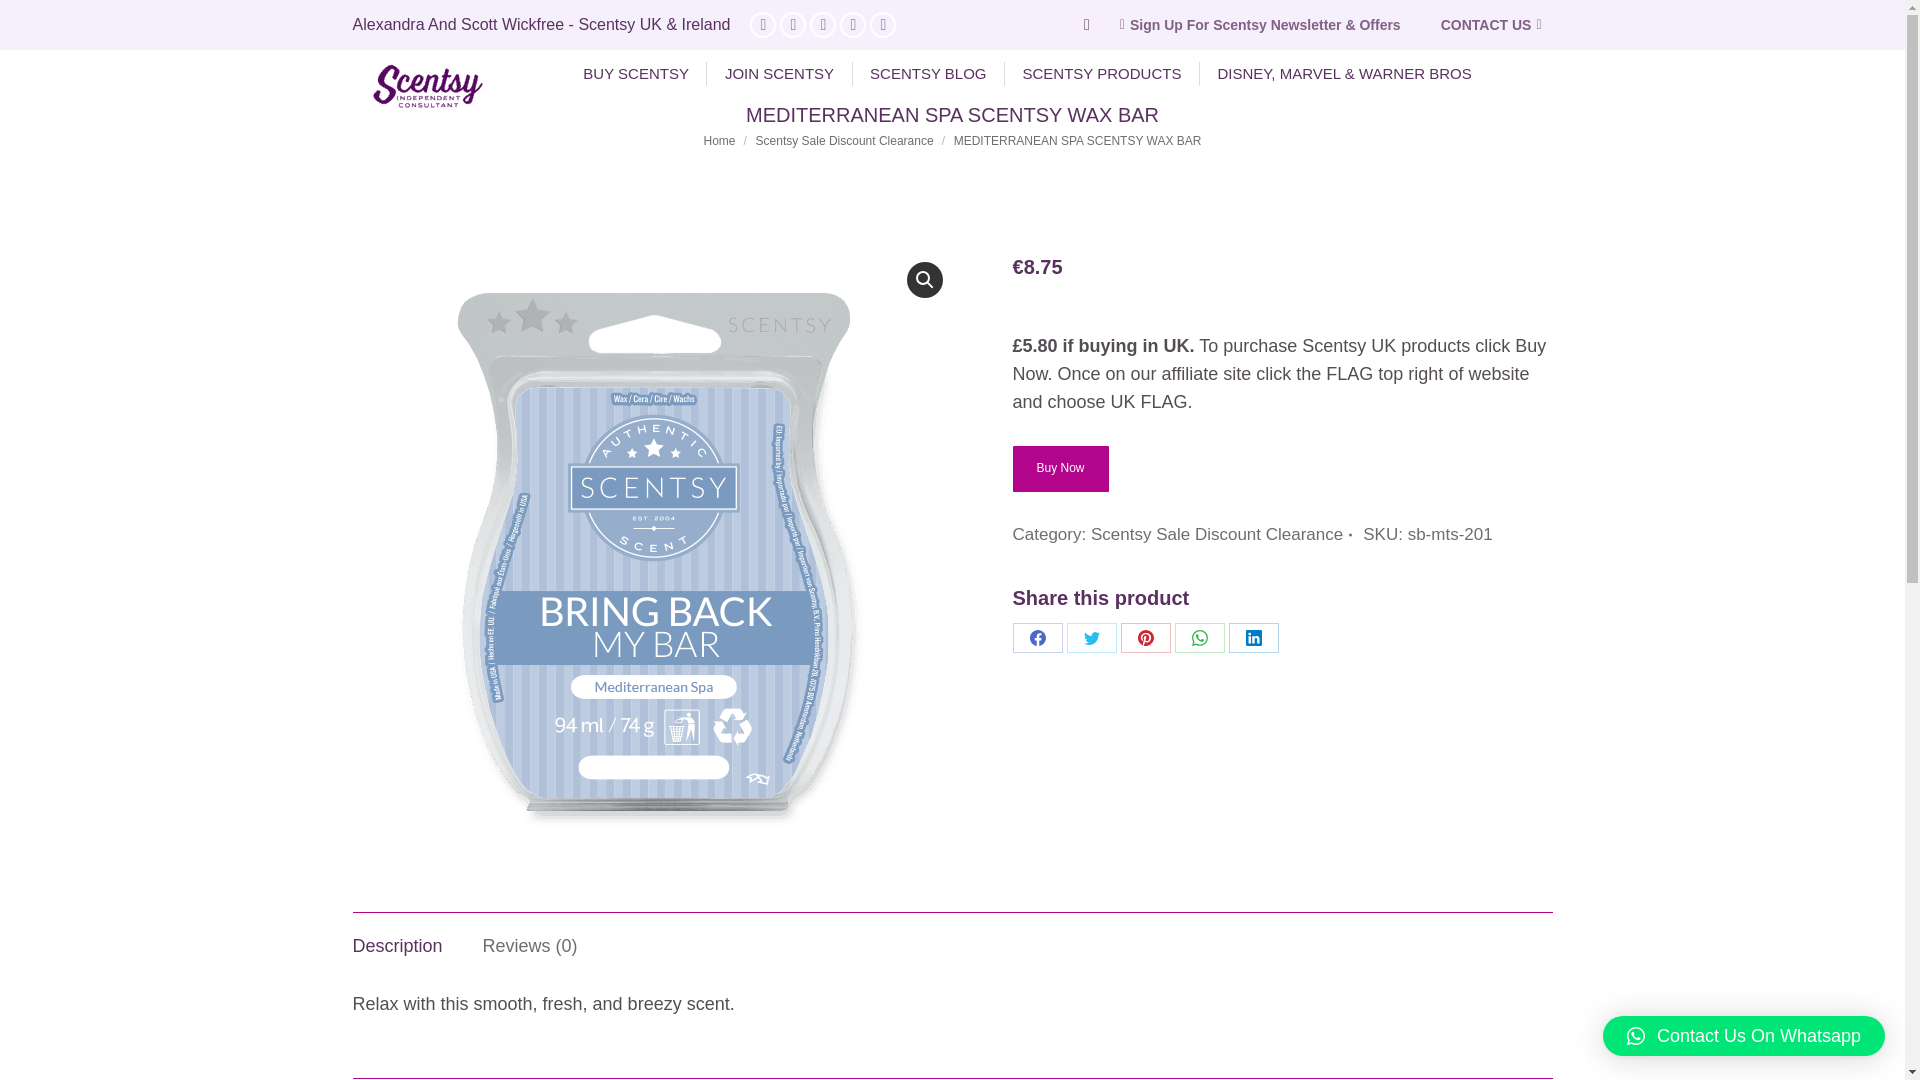  What do you see at coordinates (636, 74) in the screenshot?
I see `BUY SCENTSY` at bounding box center [636, 74].